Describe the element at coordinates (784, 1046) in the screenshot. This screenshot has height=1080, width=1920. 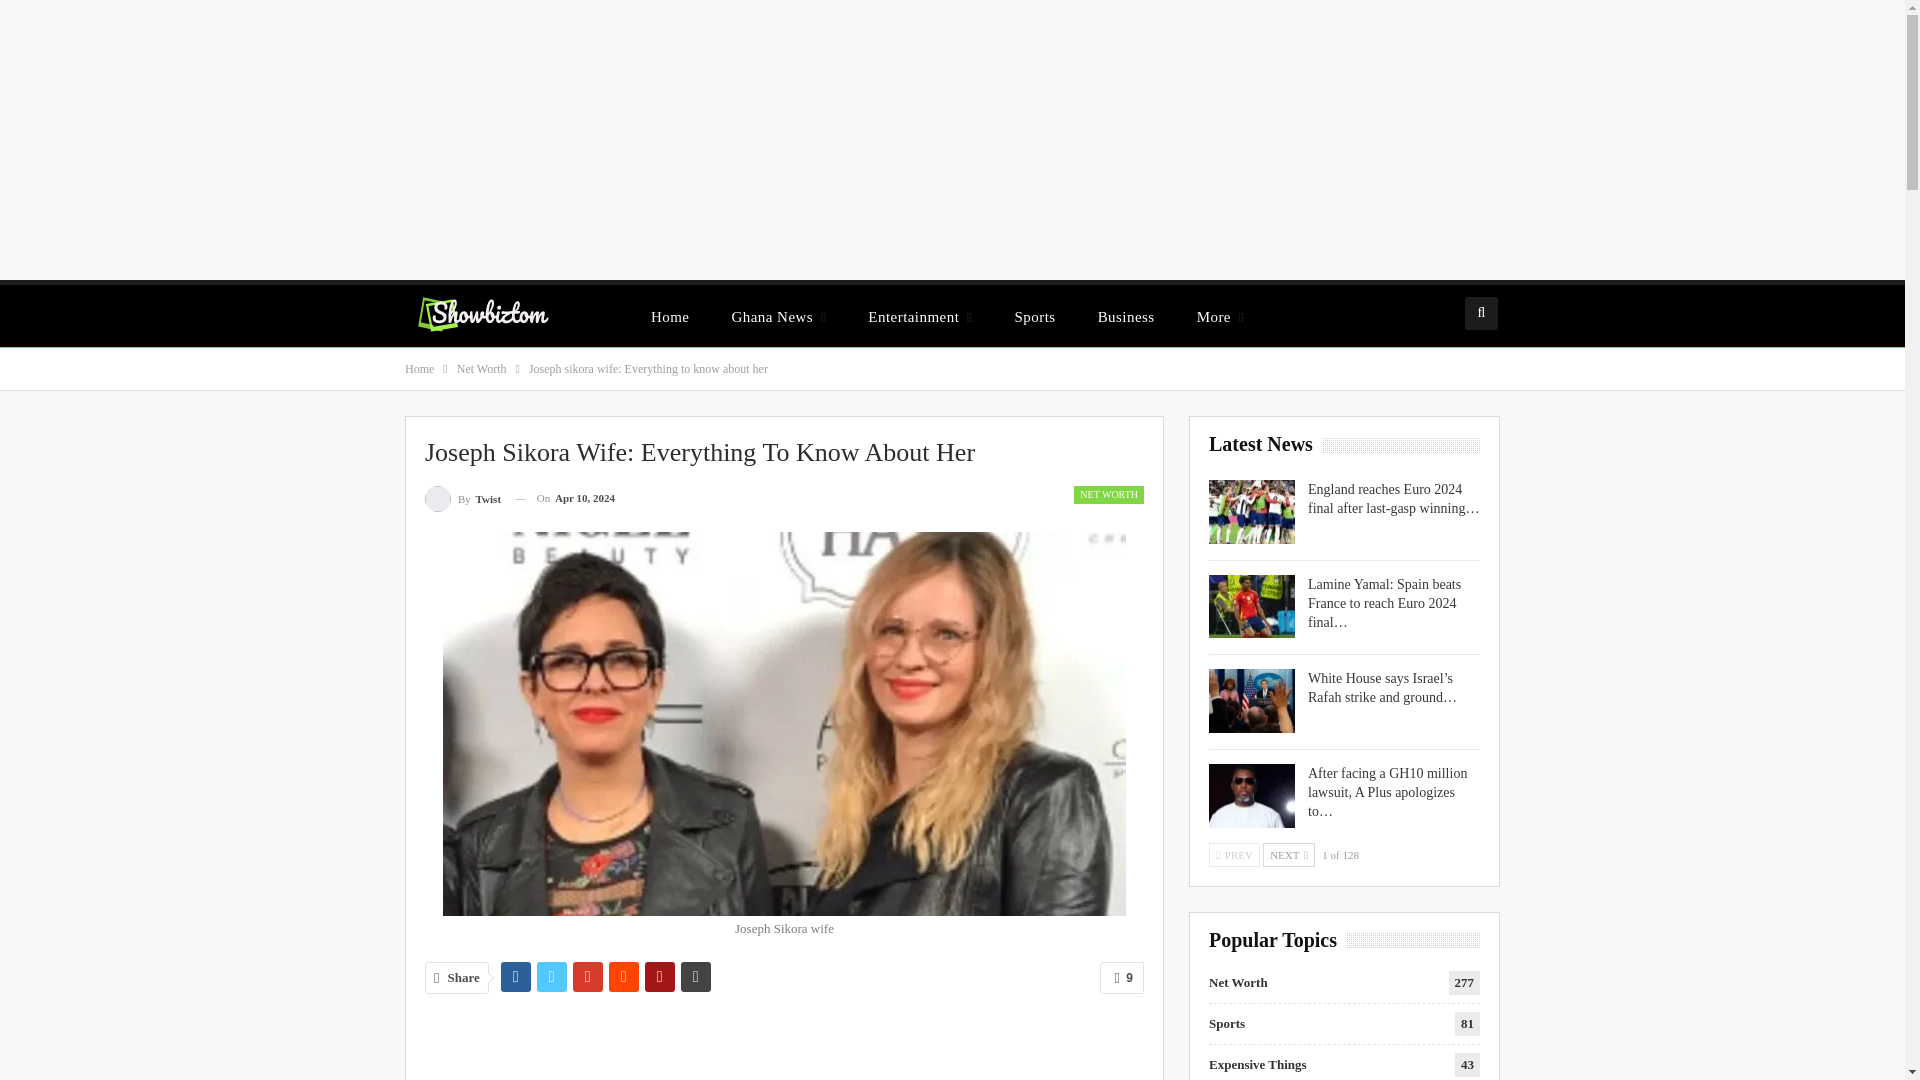
I see `Advertisement` at that location.